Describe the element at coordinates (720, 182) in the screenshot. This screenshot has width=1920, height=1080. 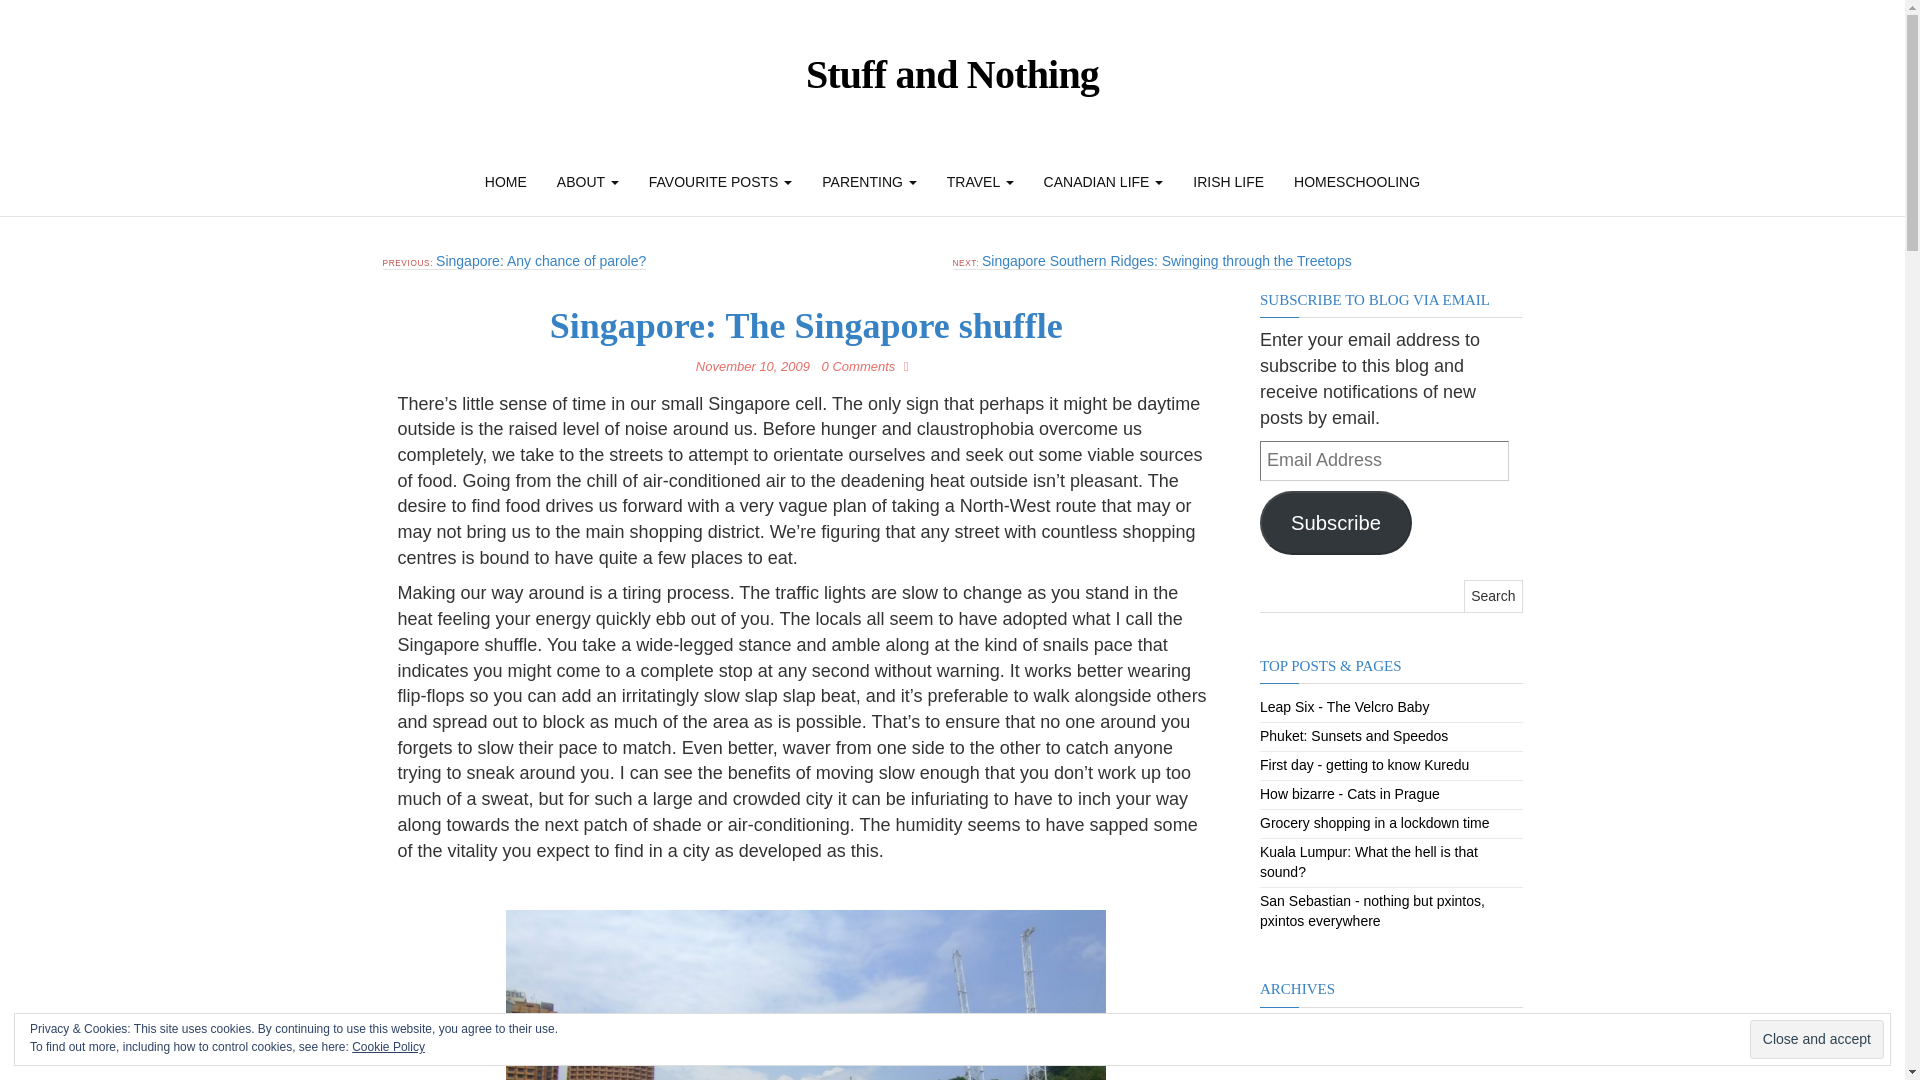
I see `FAVOURITE POSTS` at that location.